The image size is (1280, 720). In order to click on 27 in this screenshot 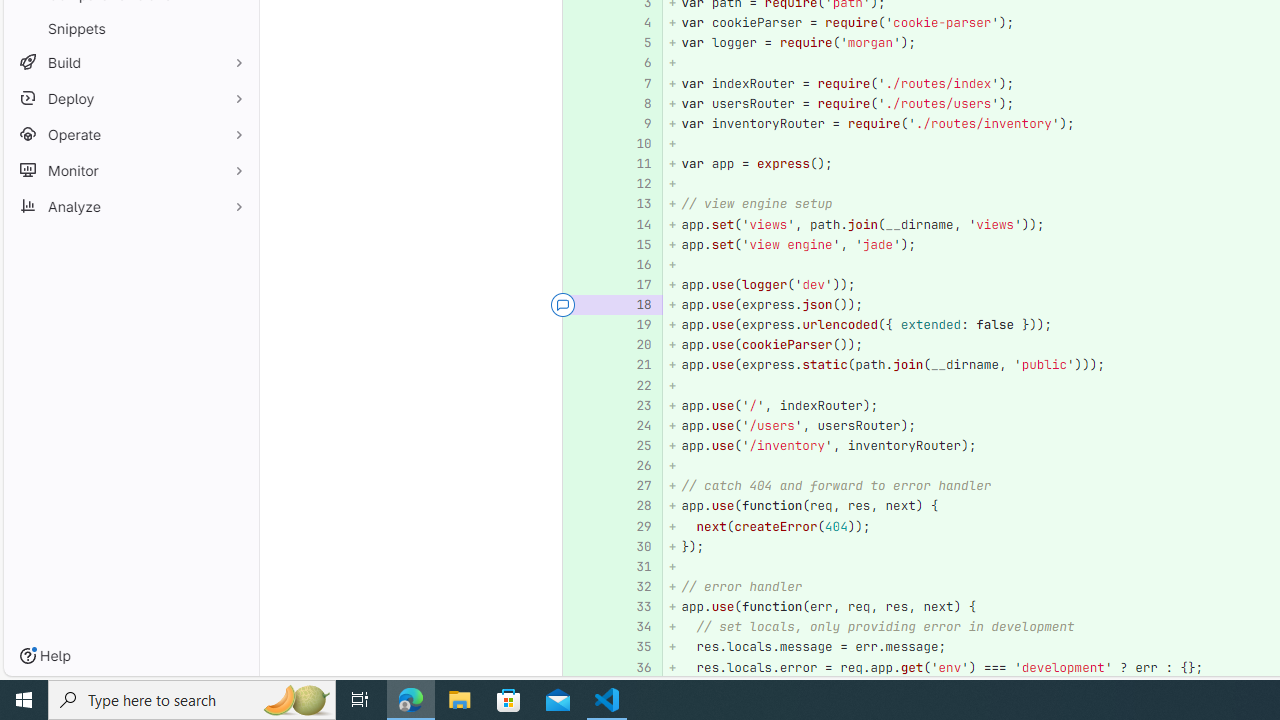, I will do `click(634, 486)`.